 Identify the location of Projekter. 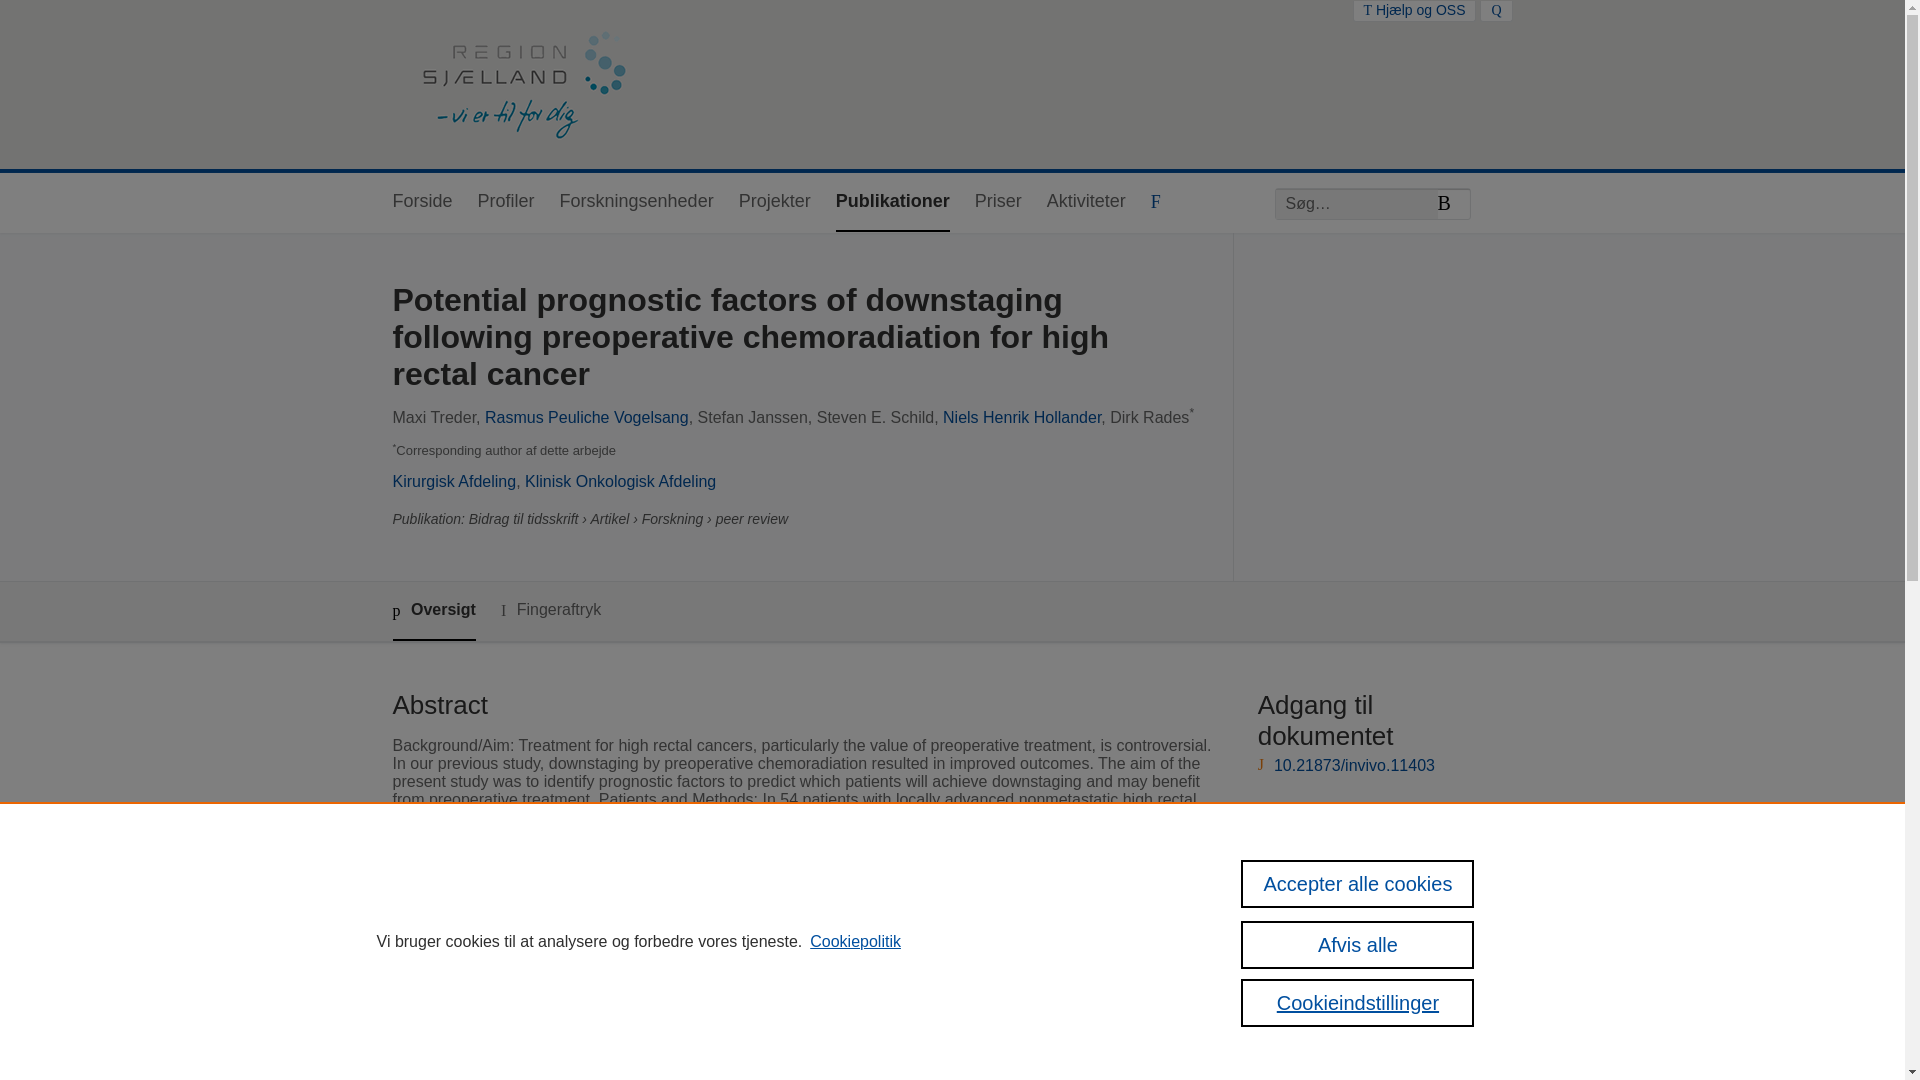
(774, 202).